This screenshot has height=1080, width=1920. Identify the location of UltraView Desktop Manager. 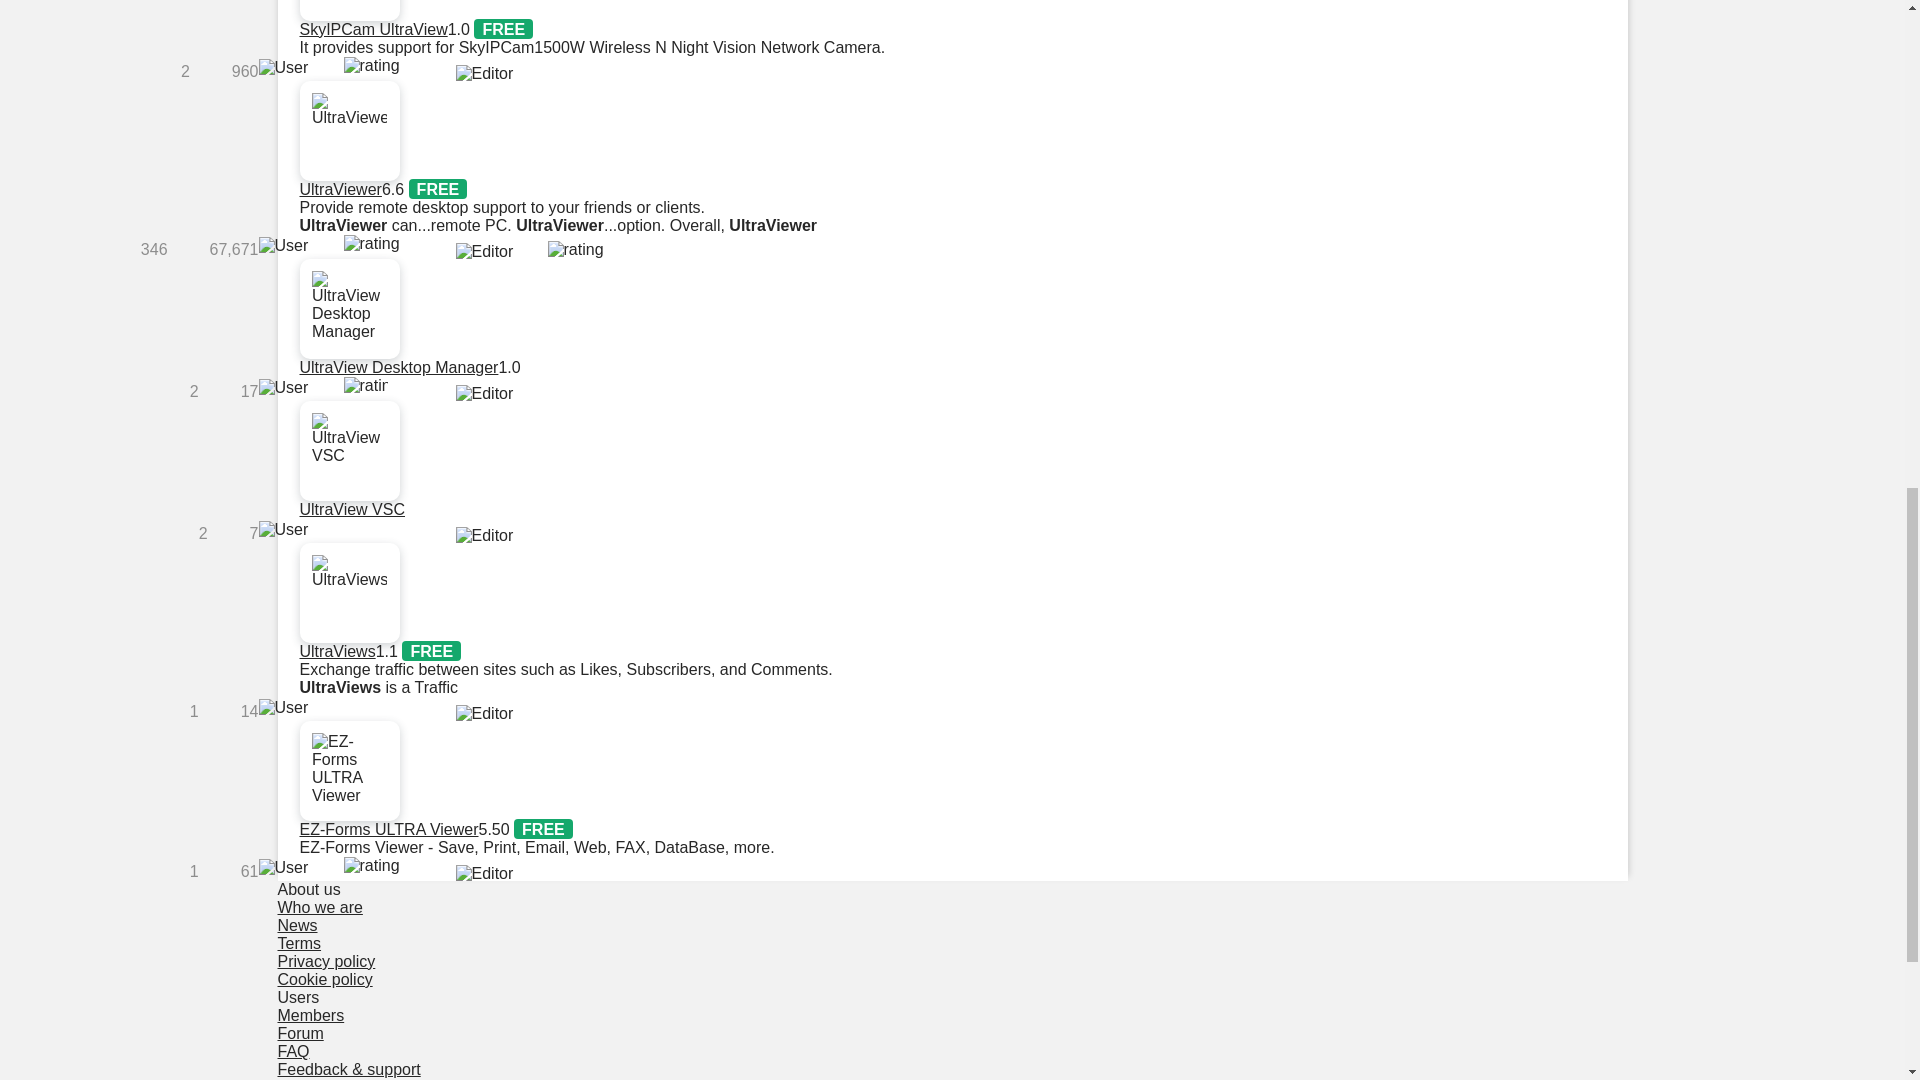
(399, 366).